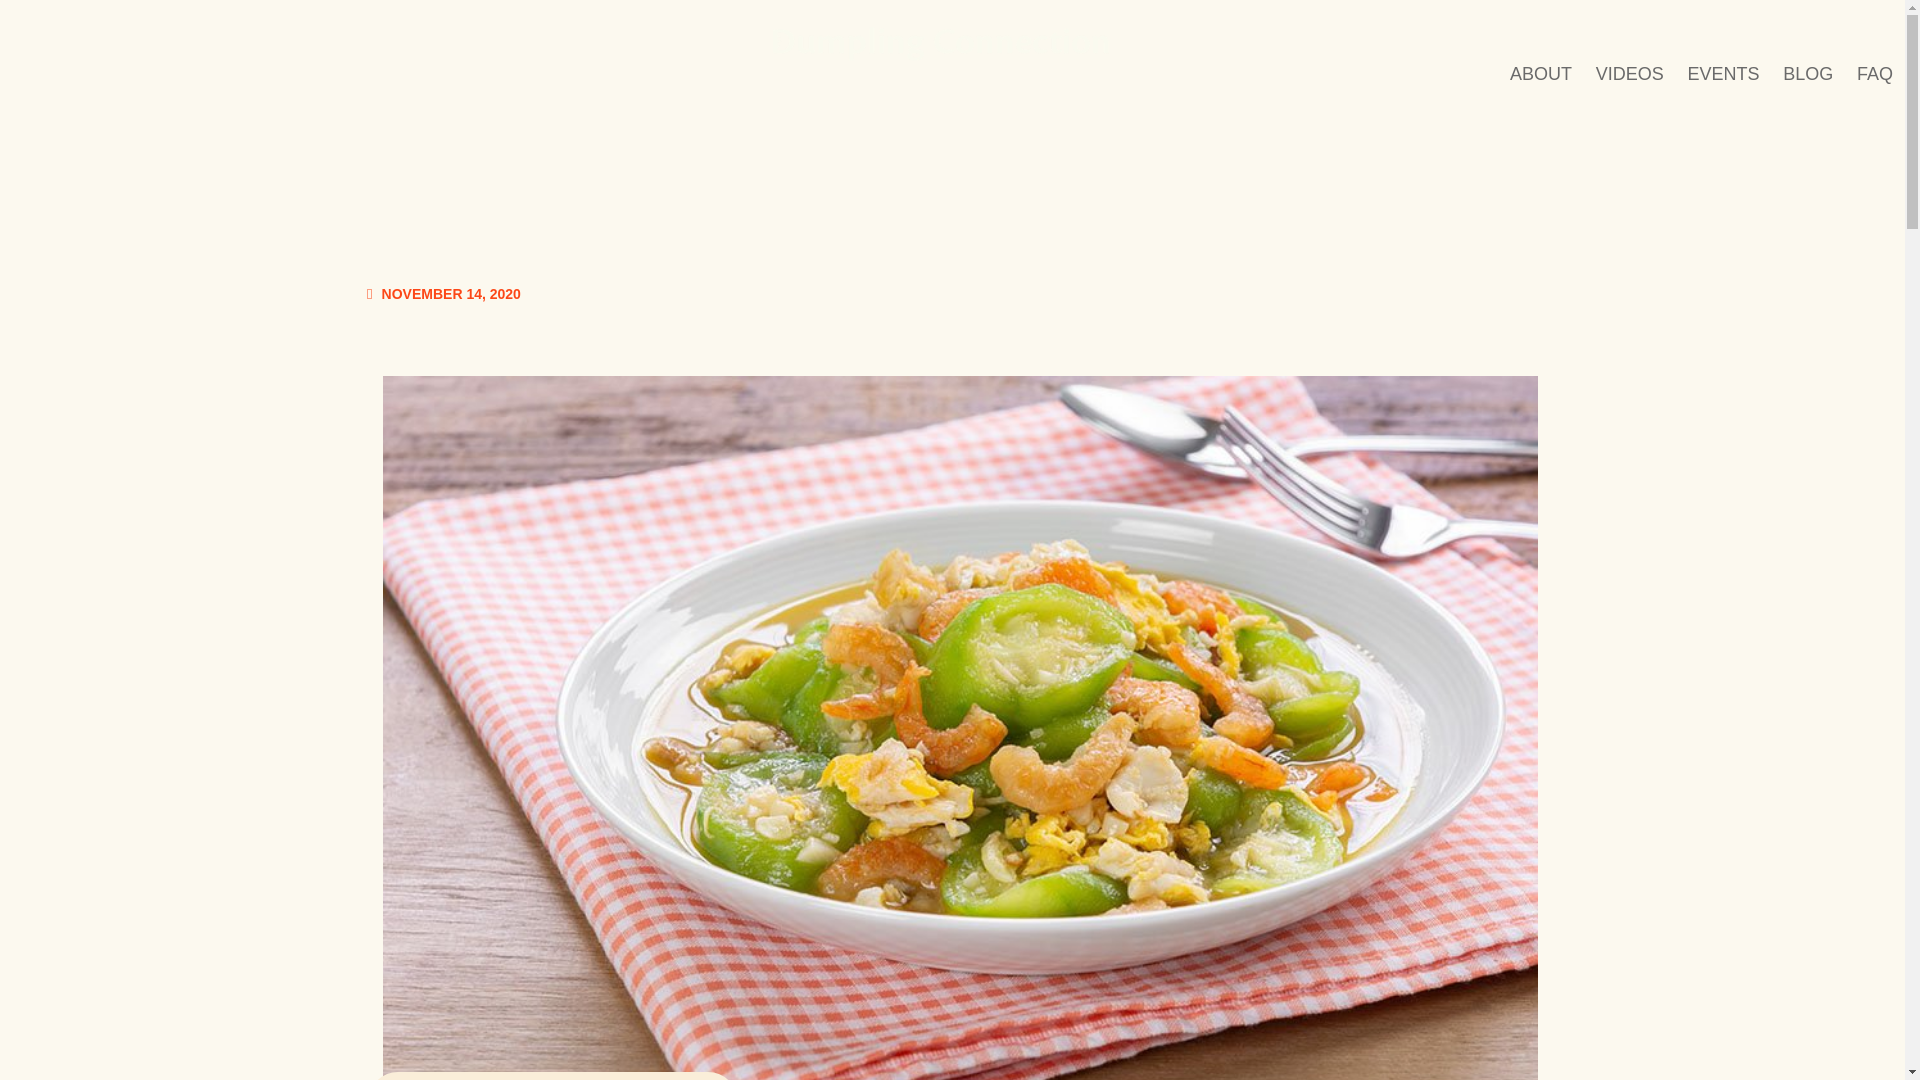  What do you see at coordinates (1540, 82) in the screenshot?
I see `ABOUT` at bounding box center [1540, 82].